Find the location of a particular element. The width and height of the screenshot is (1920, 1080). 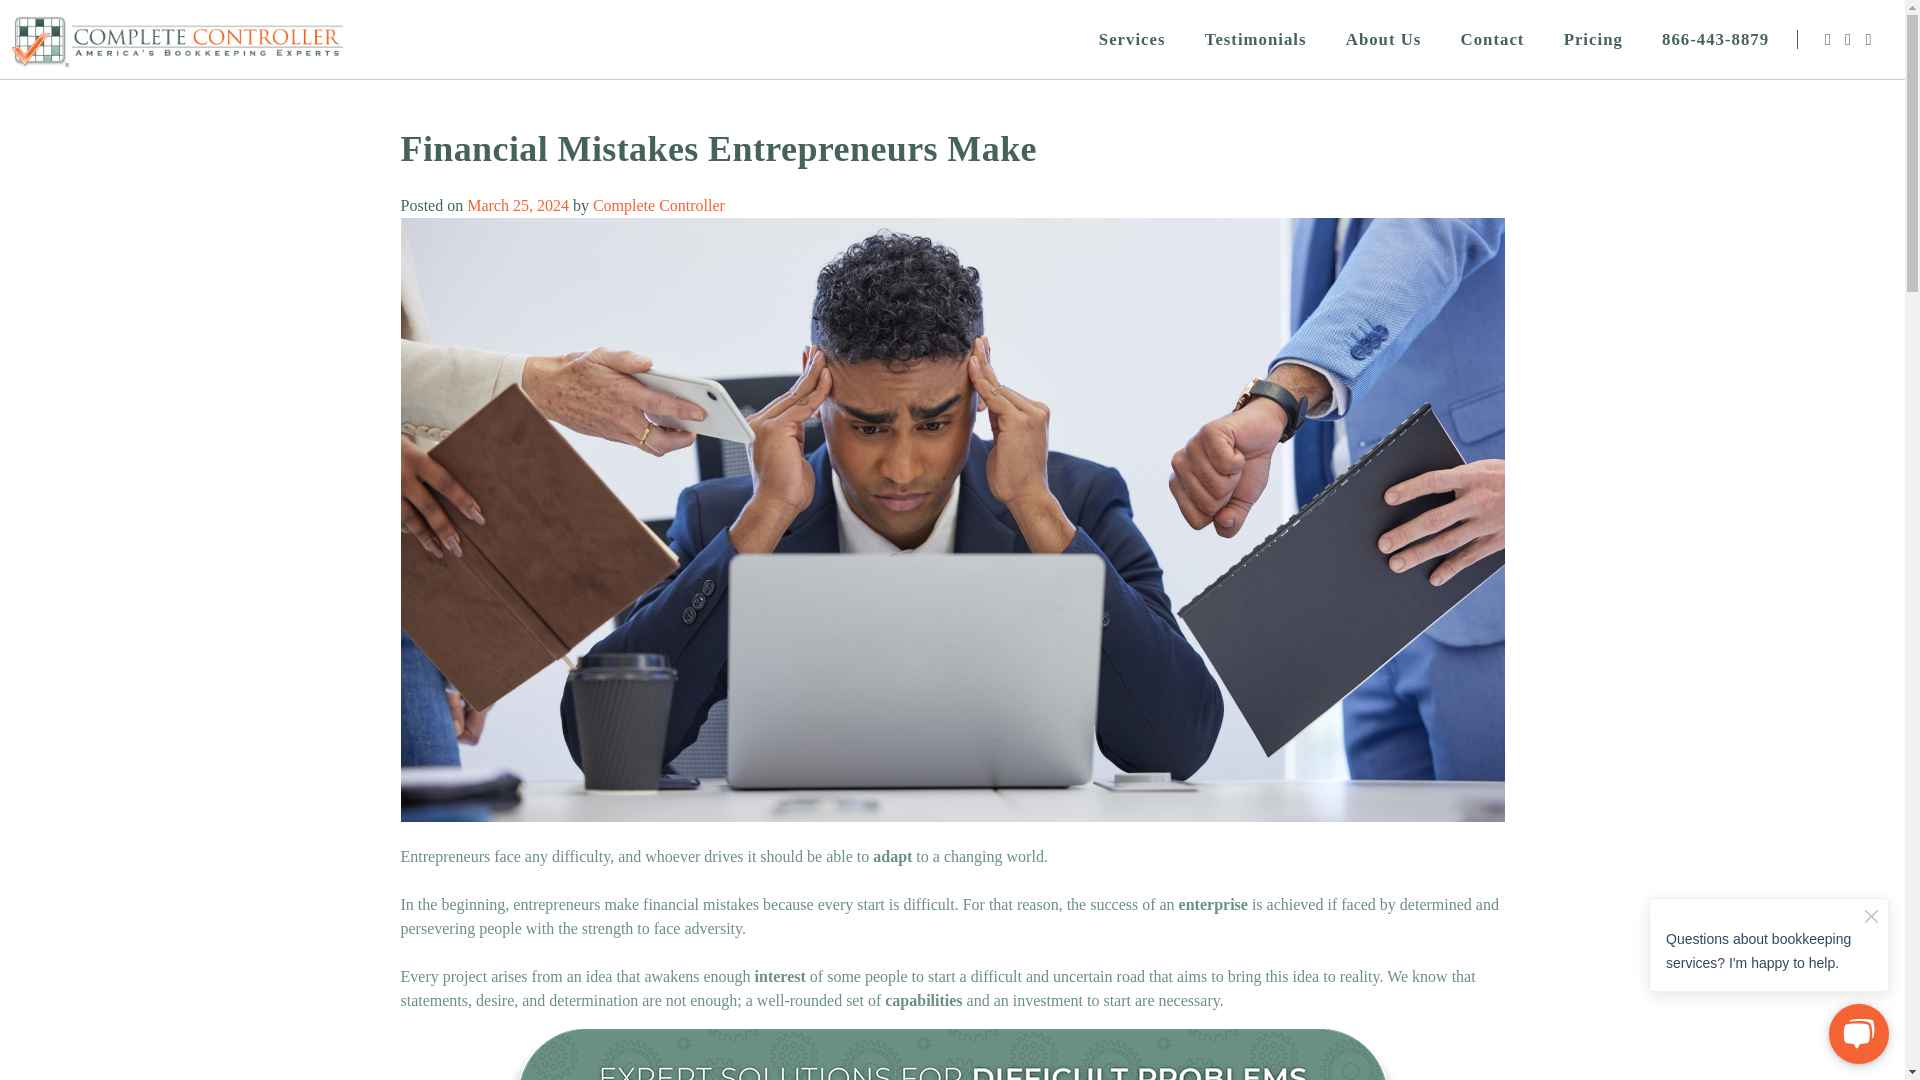

Pricing is located at coordinates (1593, 39).